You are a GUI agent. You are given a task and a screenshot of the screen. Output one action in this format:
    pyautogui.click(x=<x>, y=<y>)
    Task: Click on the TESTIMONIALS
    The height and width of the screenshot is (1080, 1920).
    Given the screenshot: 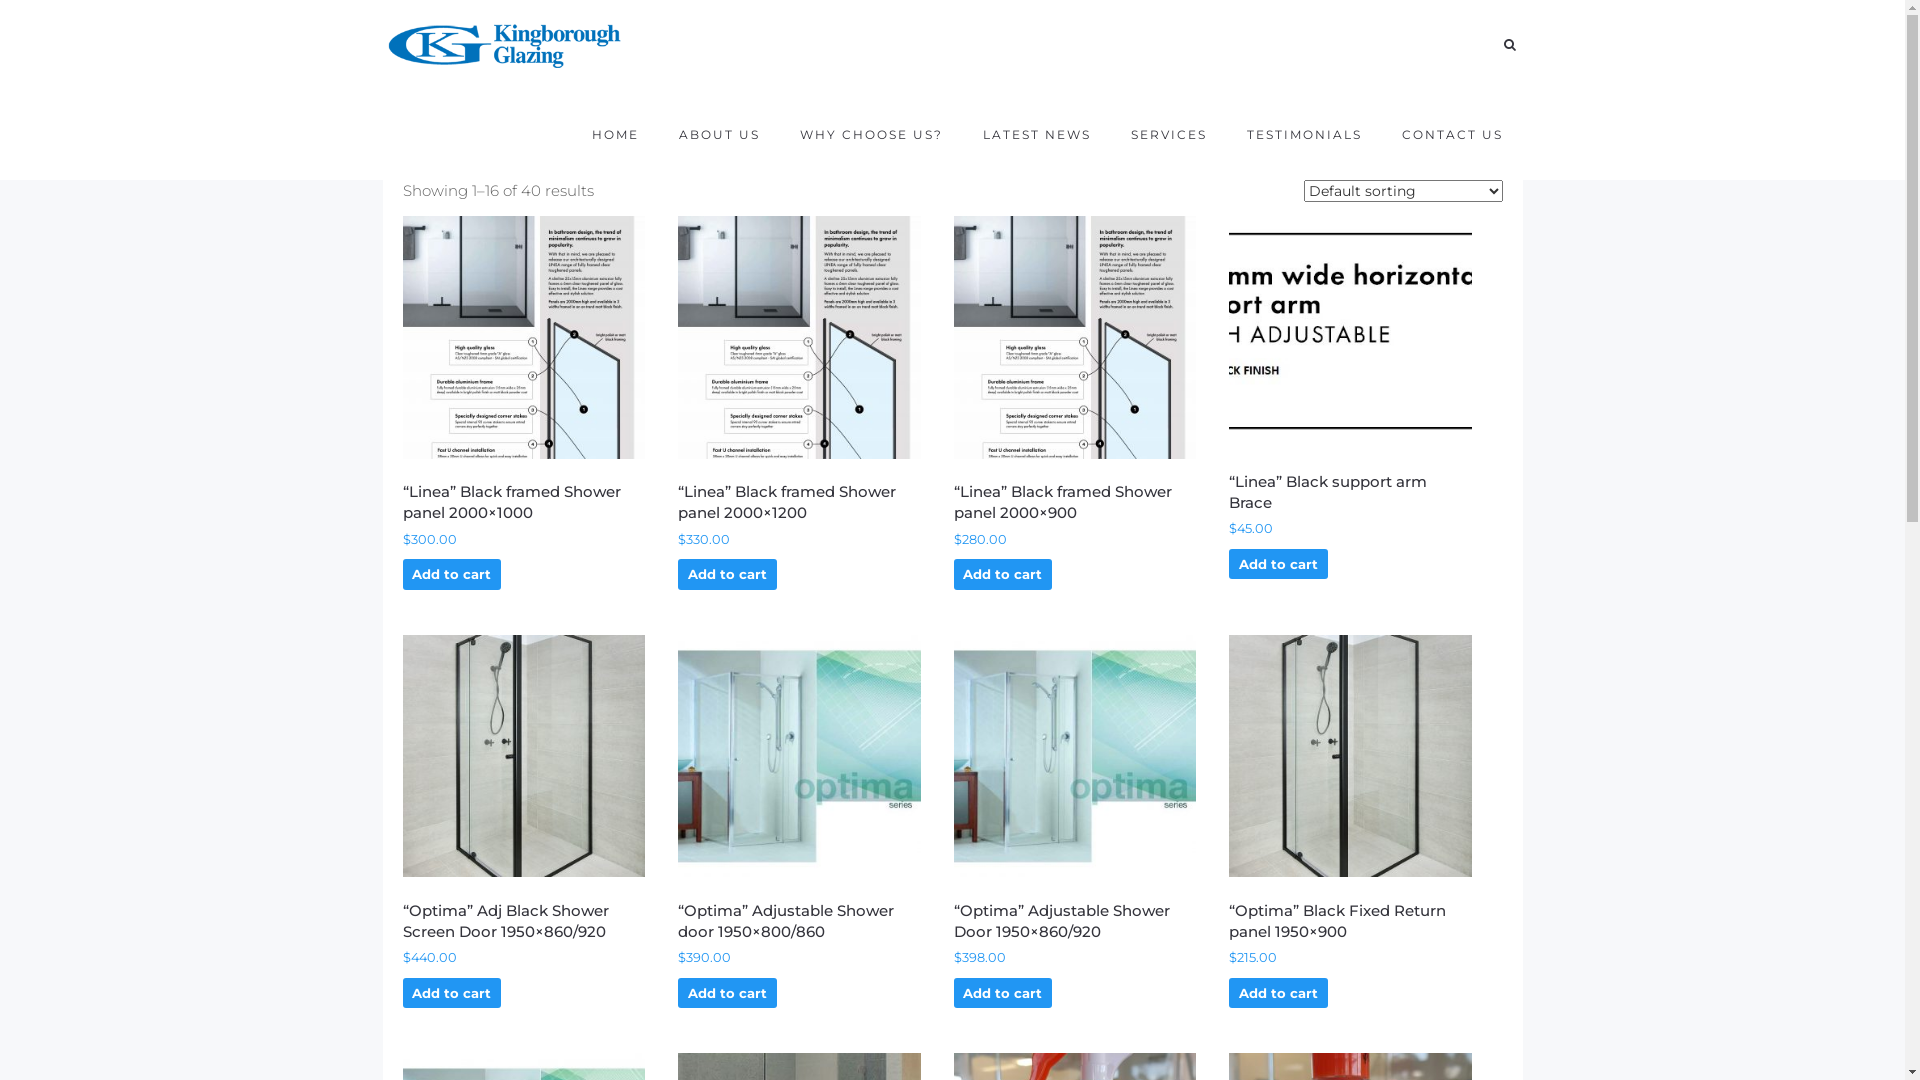 What is the action you would take?
    pyautogui.click(x=1304, y=135)
    